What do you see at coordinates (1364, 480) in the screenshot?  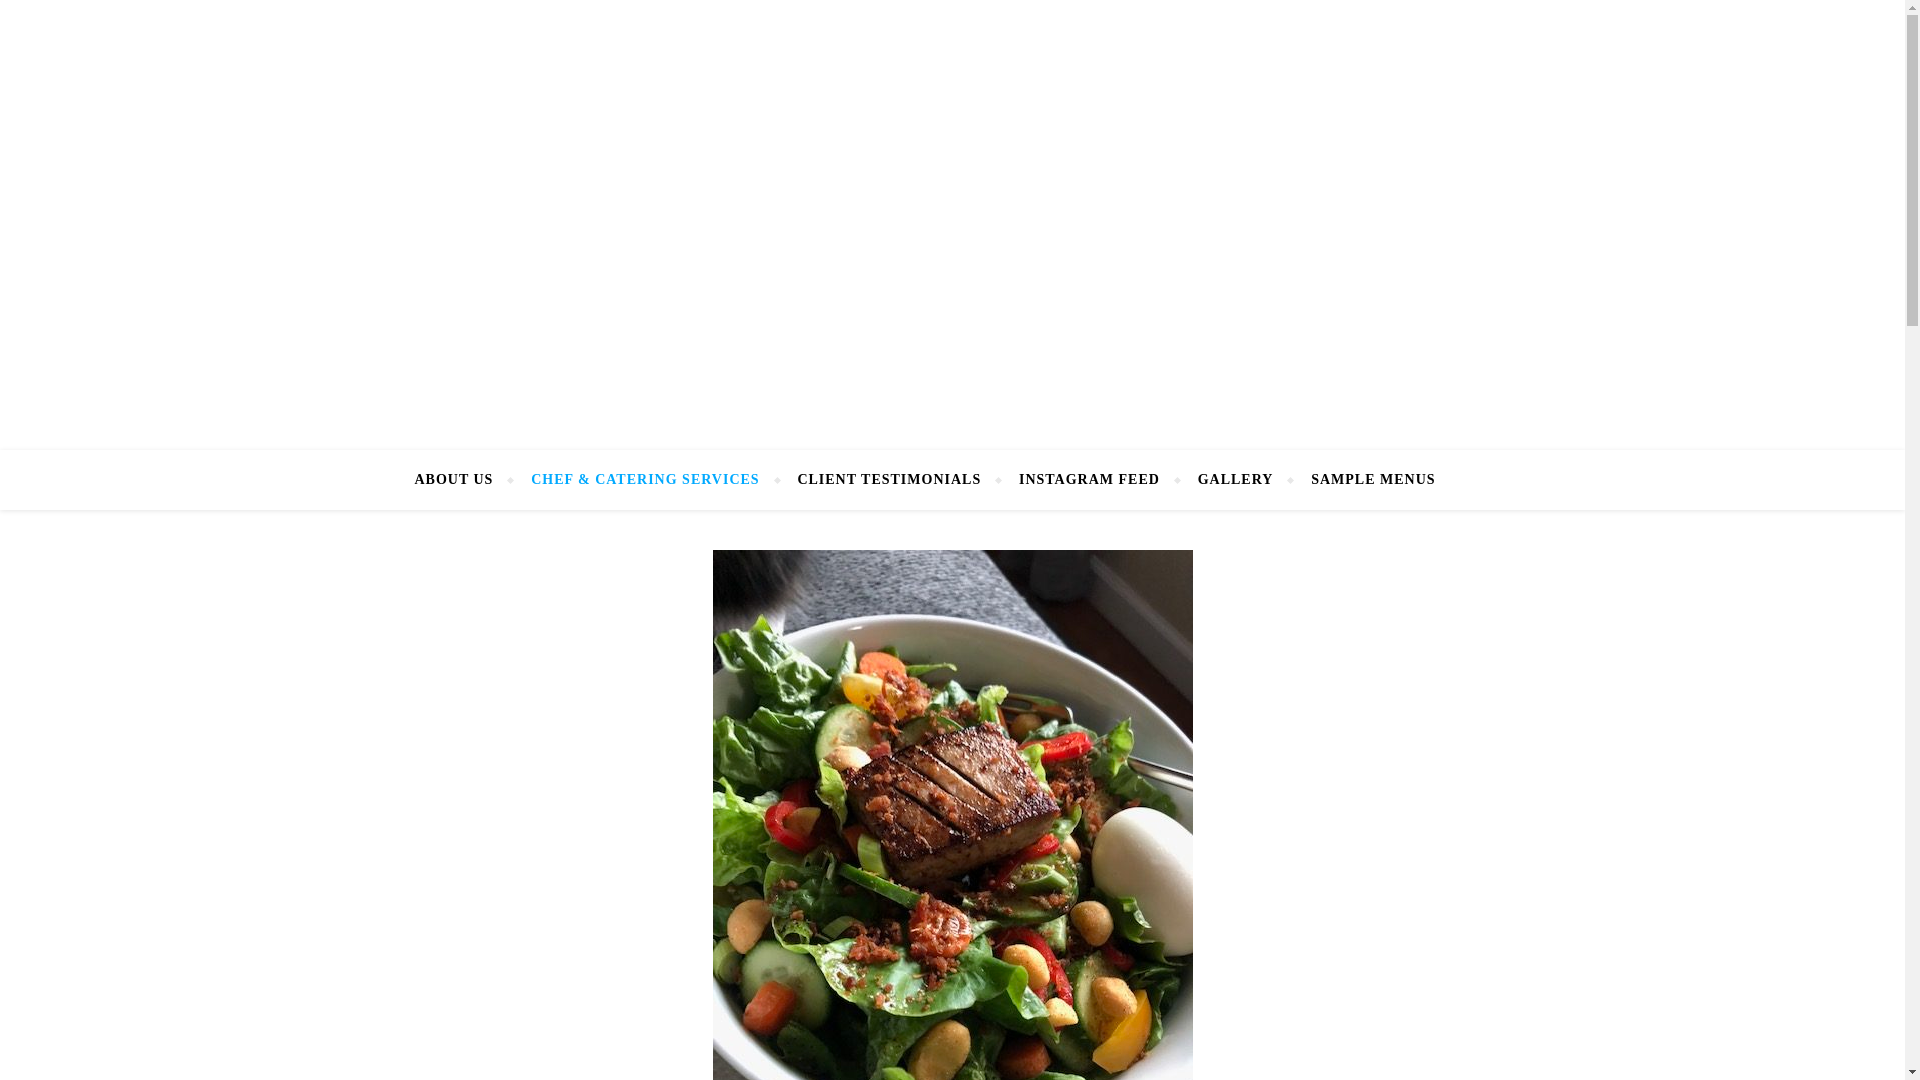 I see `SAMPLE MENUS` at bounding box center [1364, 480].